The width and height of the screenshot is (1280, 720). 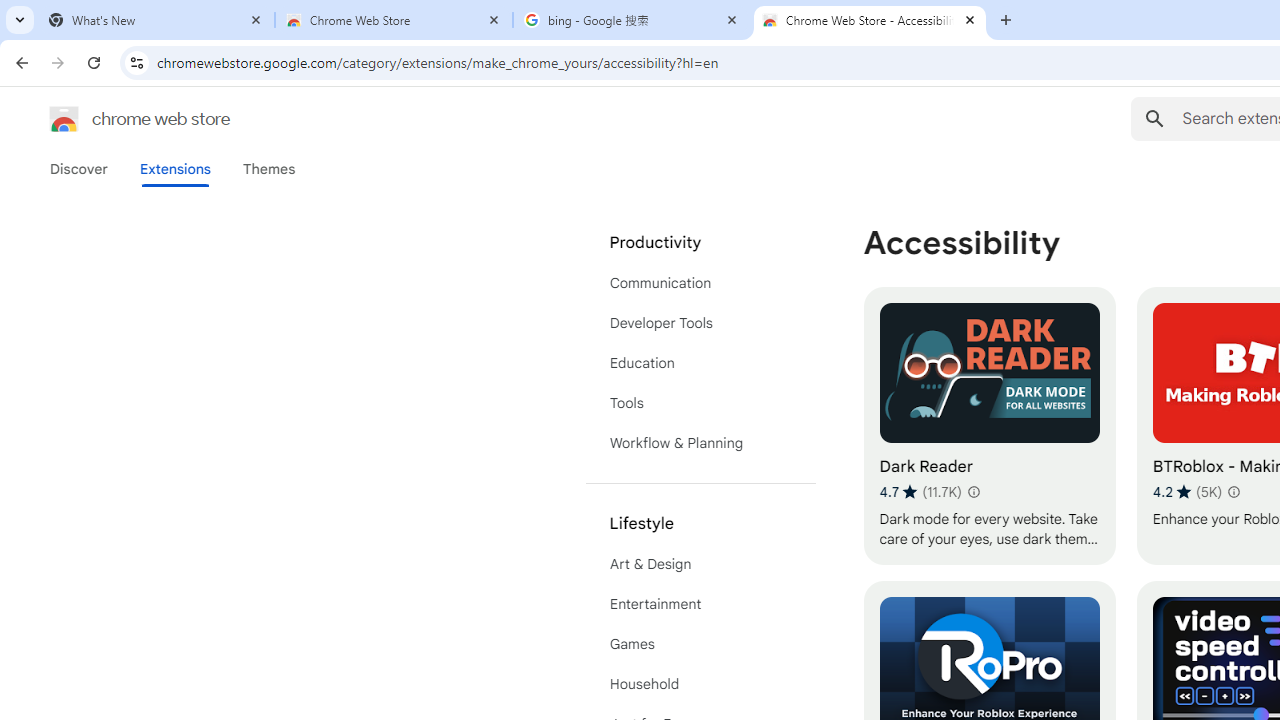 What do you see at coordinates (920, 491) in the screenshot?
I see `Average rating 4.7 out of 5 stars. 11.7K ratings.` at bounding box center [920, 491].